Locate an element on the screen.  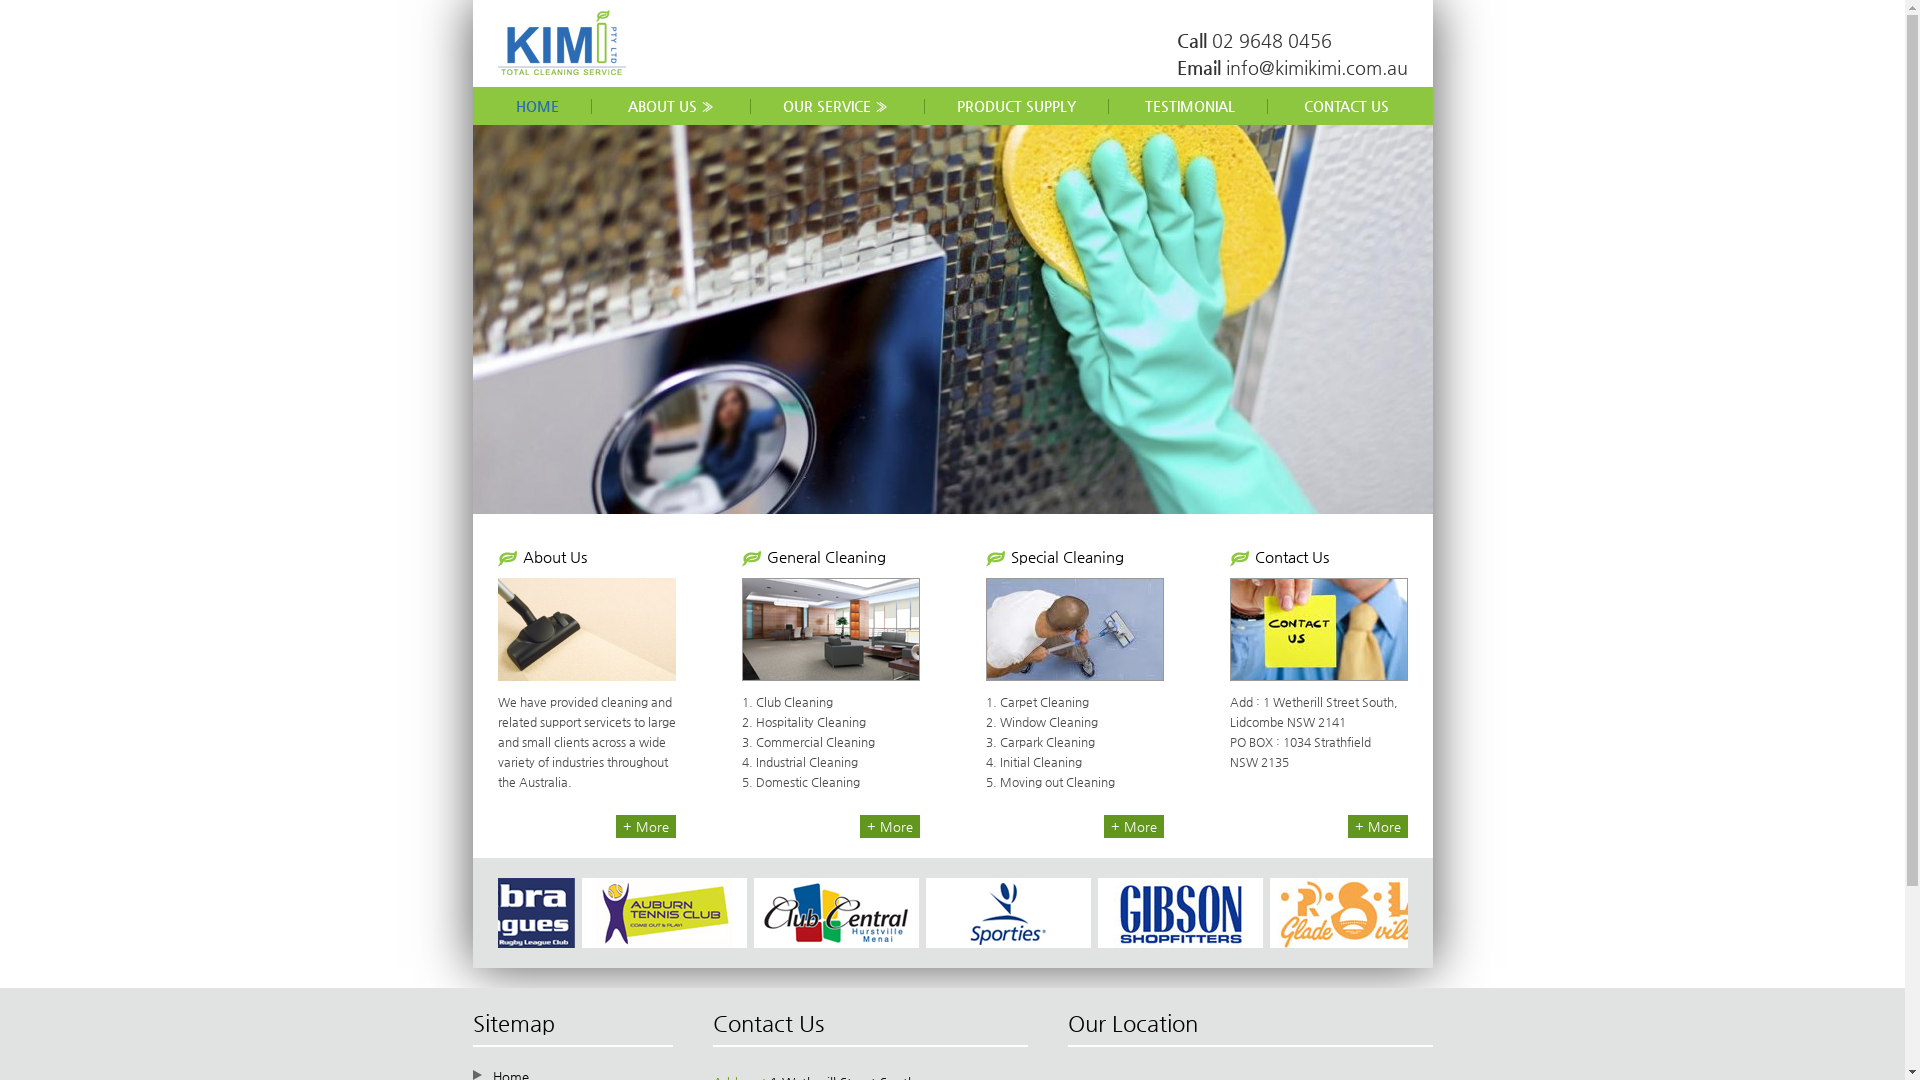
TESTIMONIAL is located at coordinates (1190, 106).